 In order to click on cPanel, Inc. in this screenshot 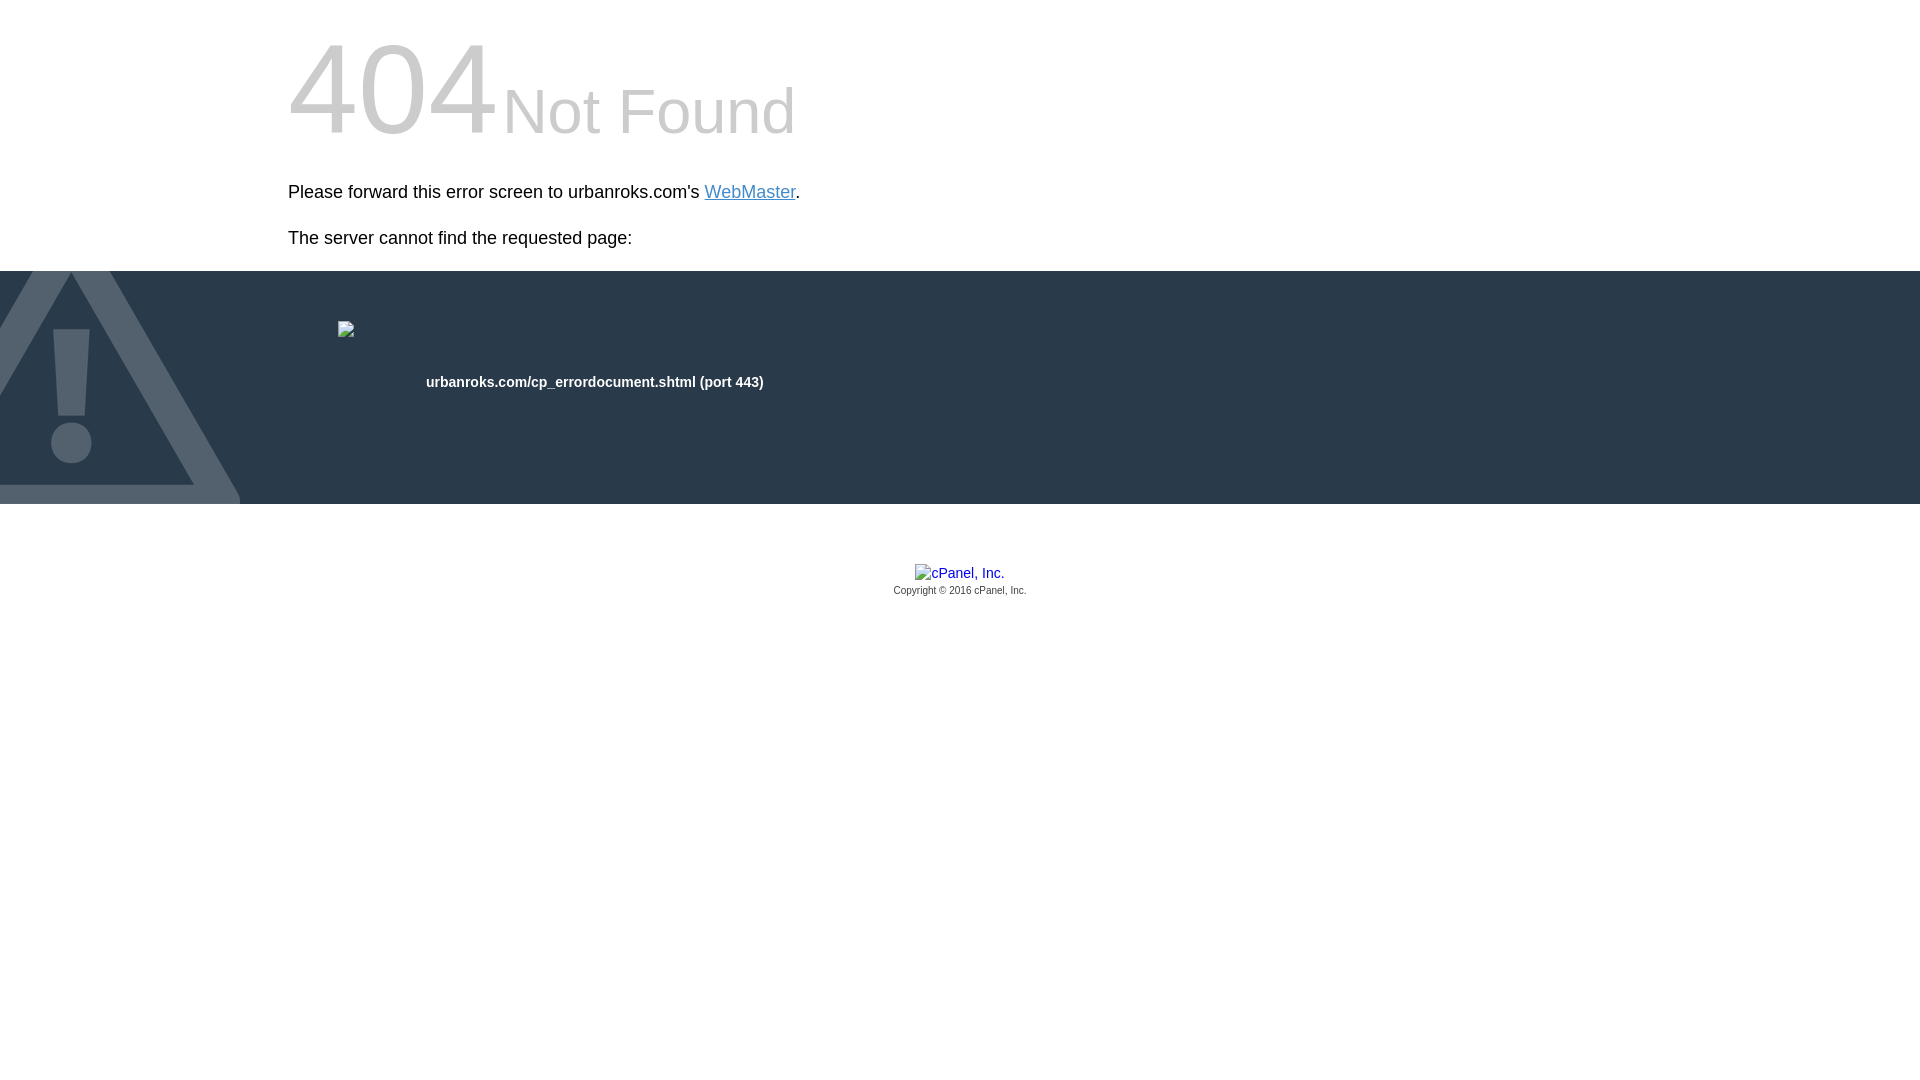, I will do `click(960, 581)`.